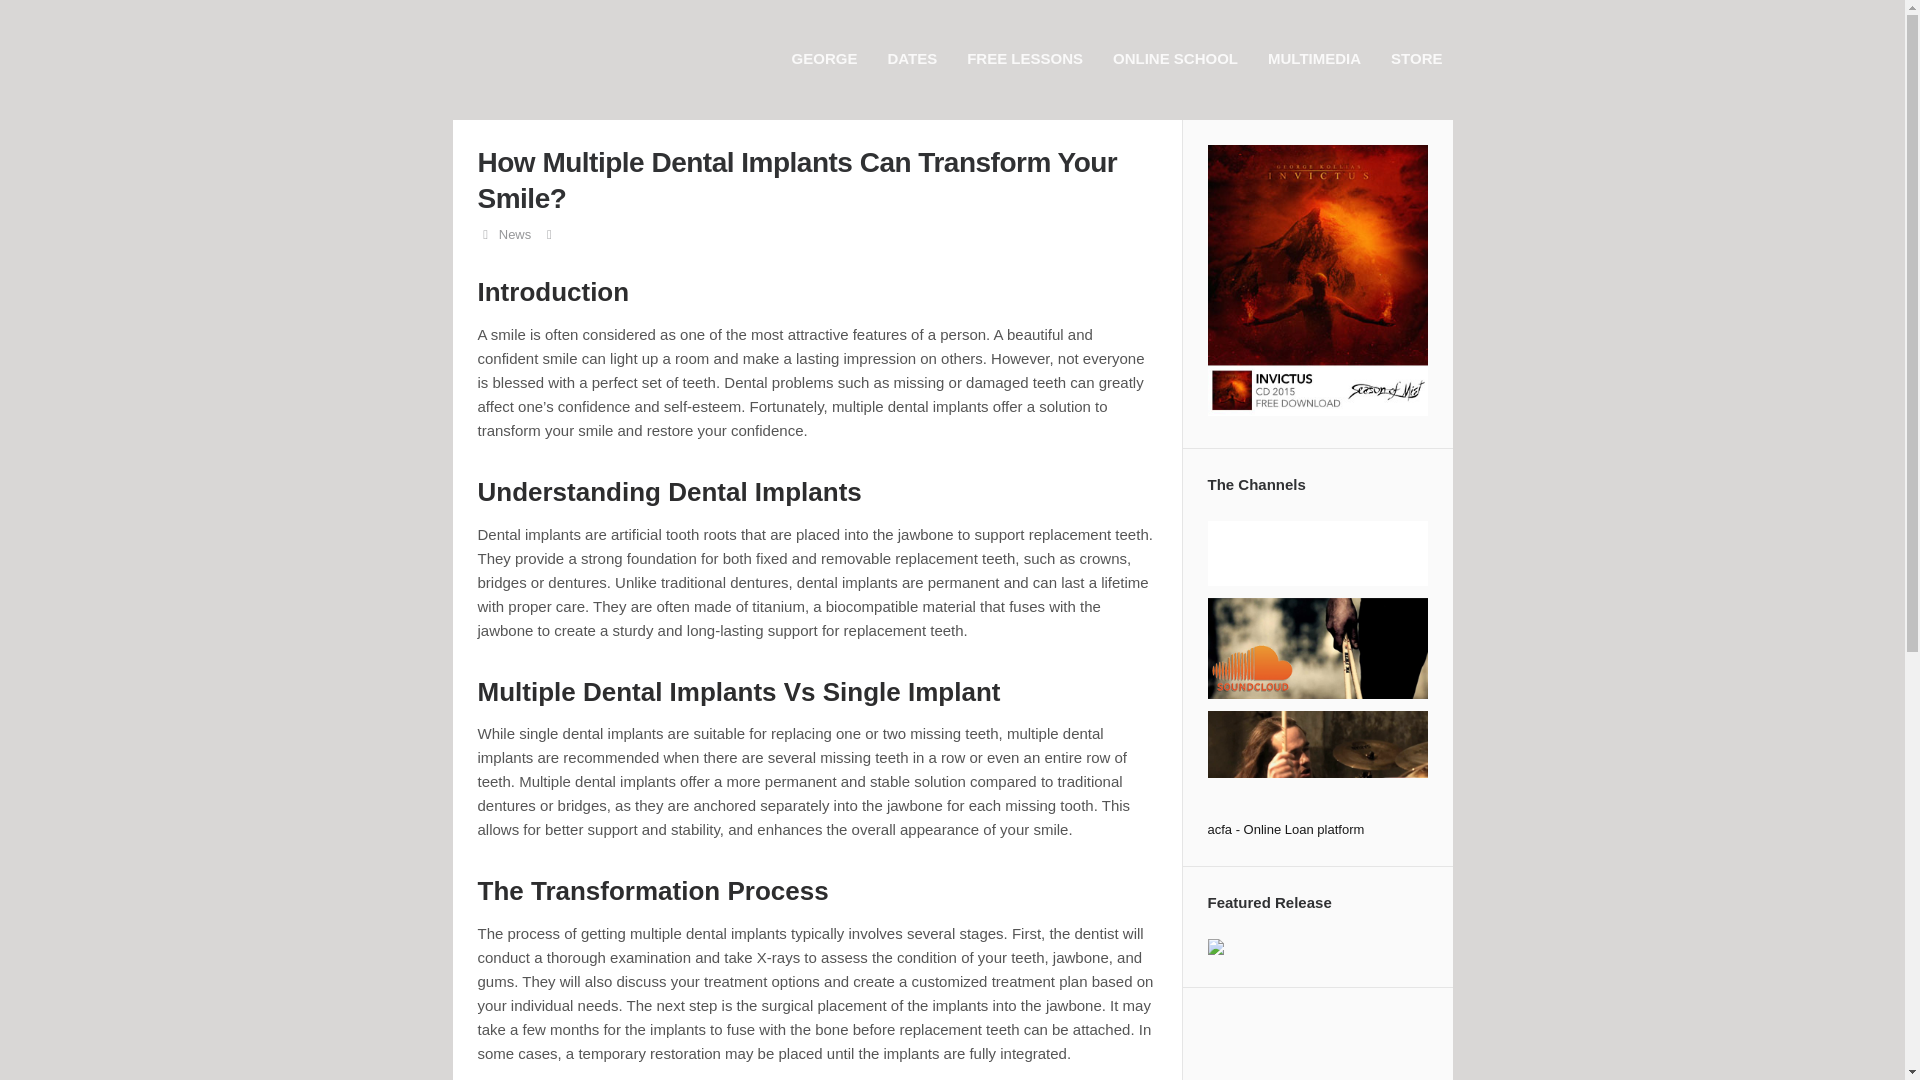 This screenshot has height=1080, width=1920. Describe the element at coordinates (916, 58) in the screenshot. I see `DATES` at that location.